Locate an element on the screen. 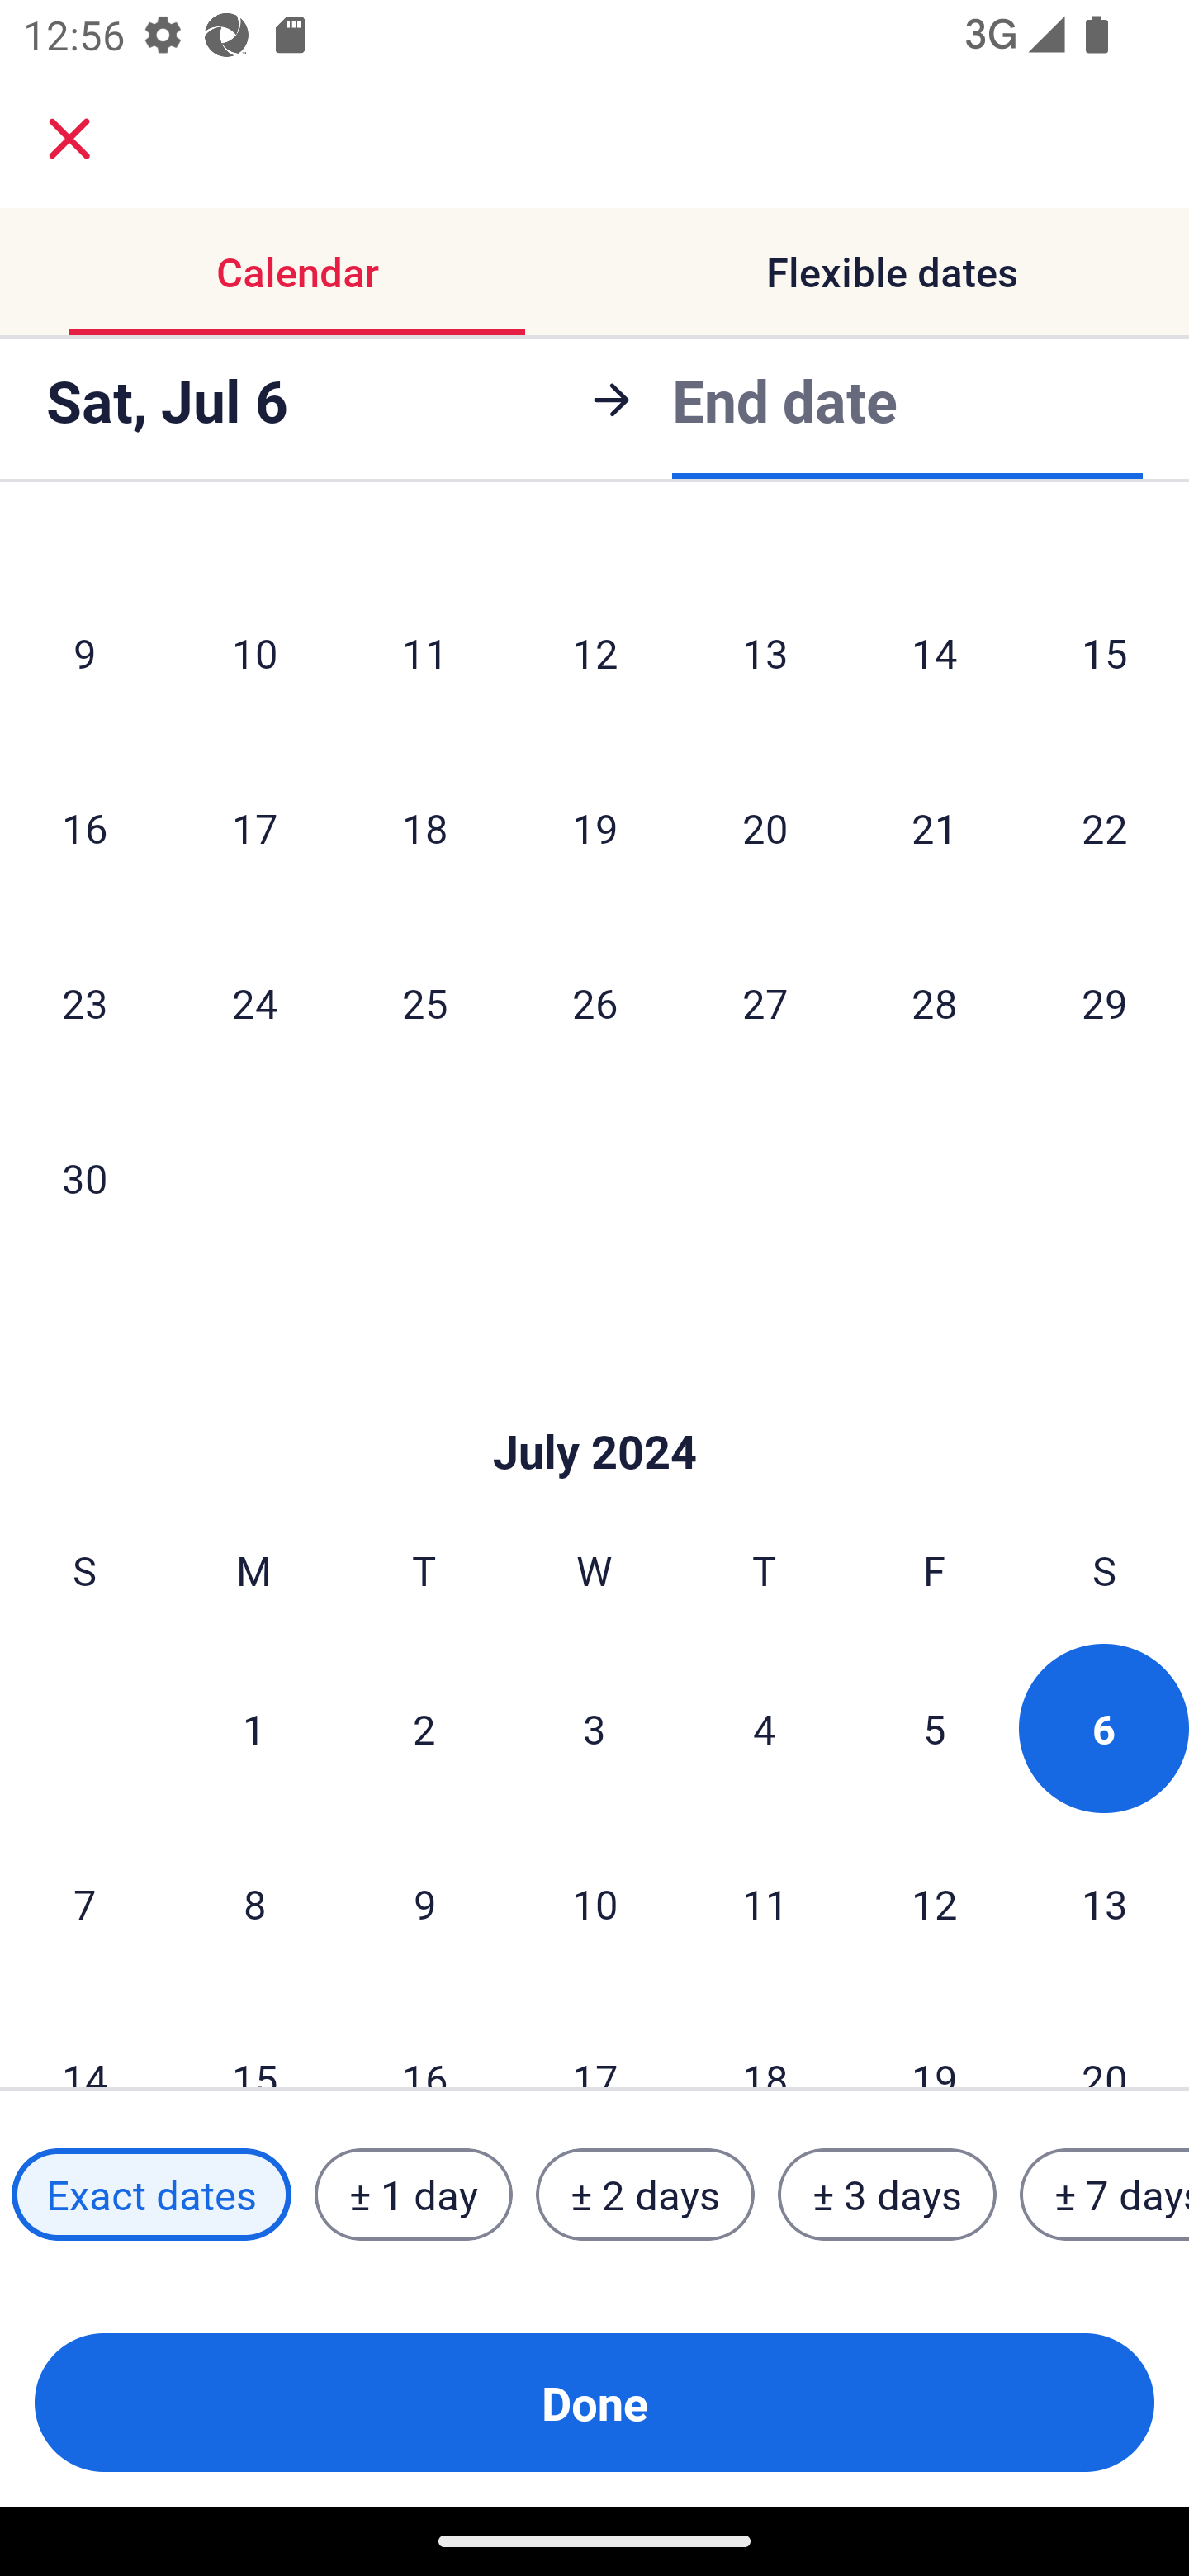 Image resolution: width=1189 pixels, height=2576 pixels. 10 Wednesday, July 10, 2024 is located at coordinates (594, 1903).